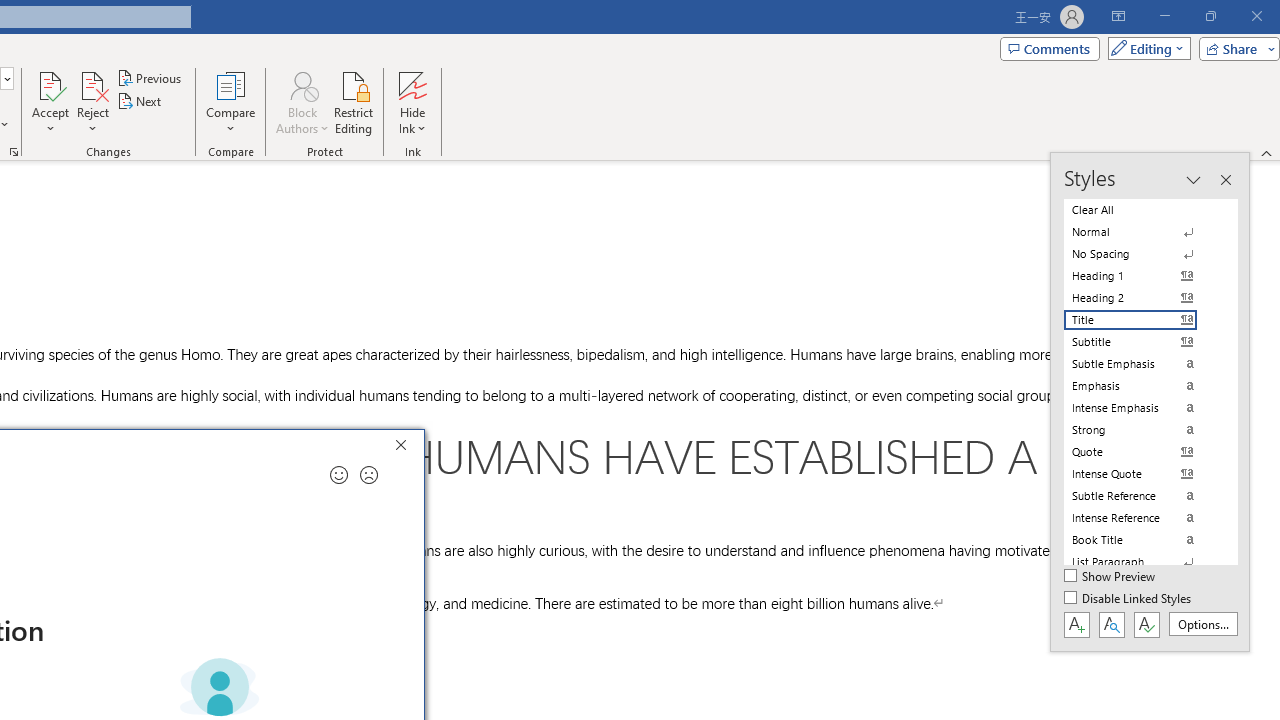  Describe the element at coordinates (412, 102) in the screenshot. I see `Hide Ink` at that location.